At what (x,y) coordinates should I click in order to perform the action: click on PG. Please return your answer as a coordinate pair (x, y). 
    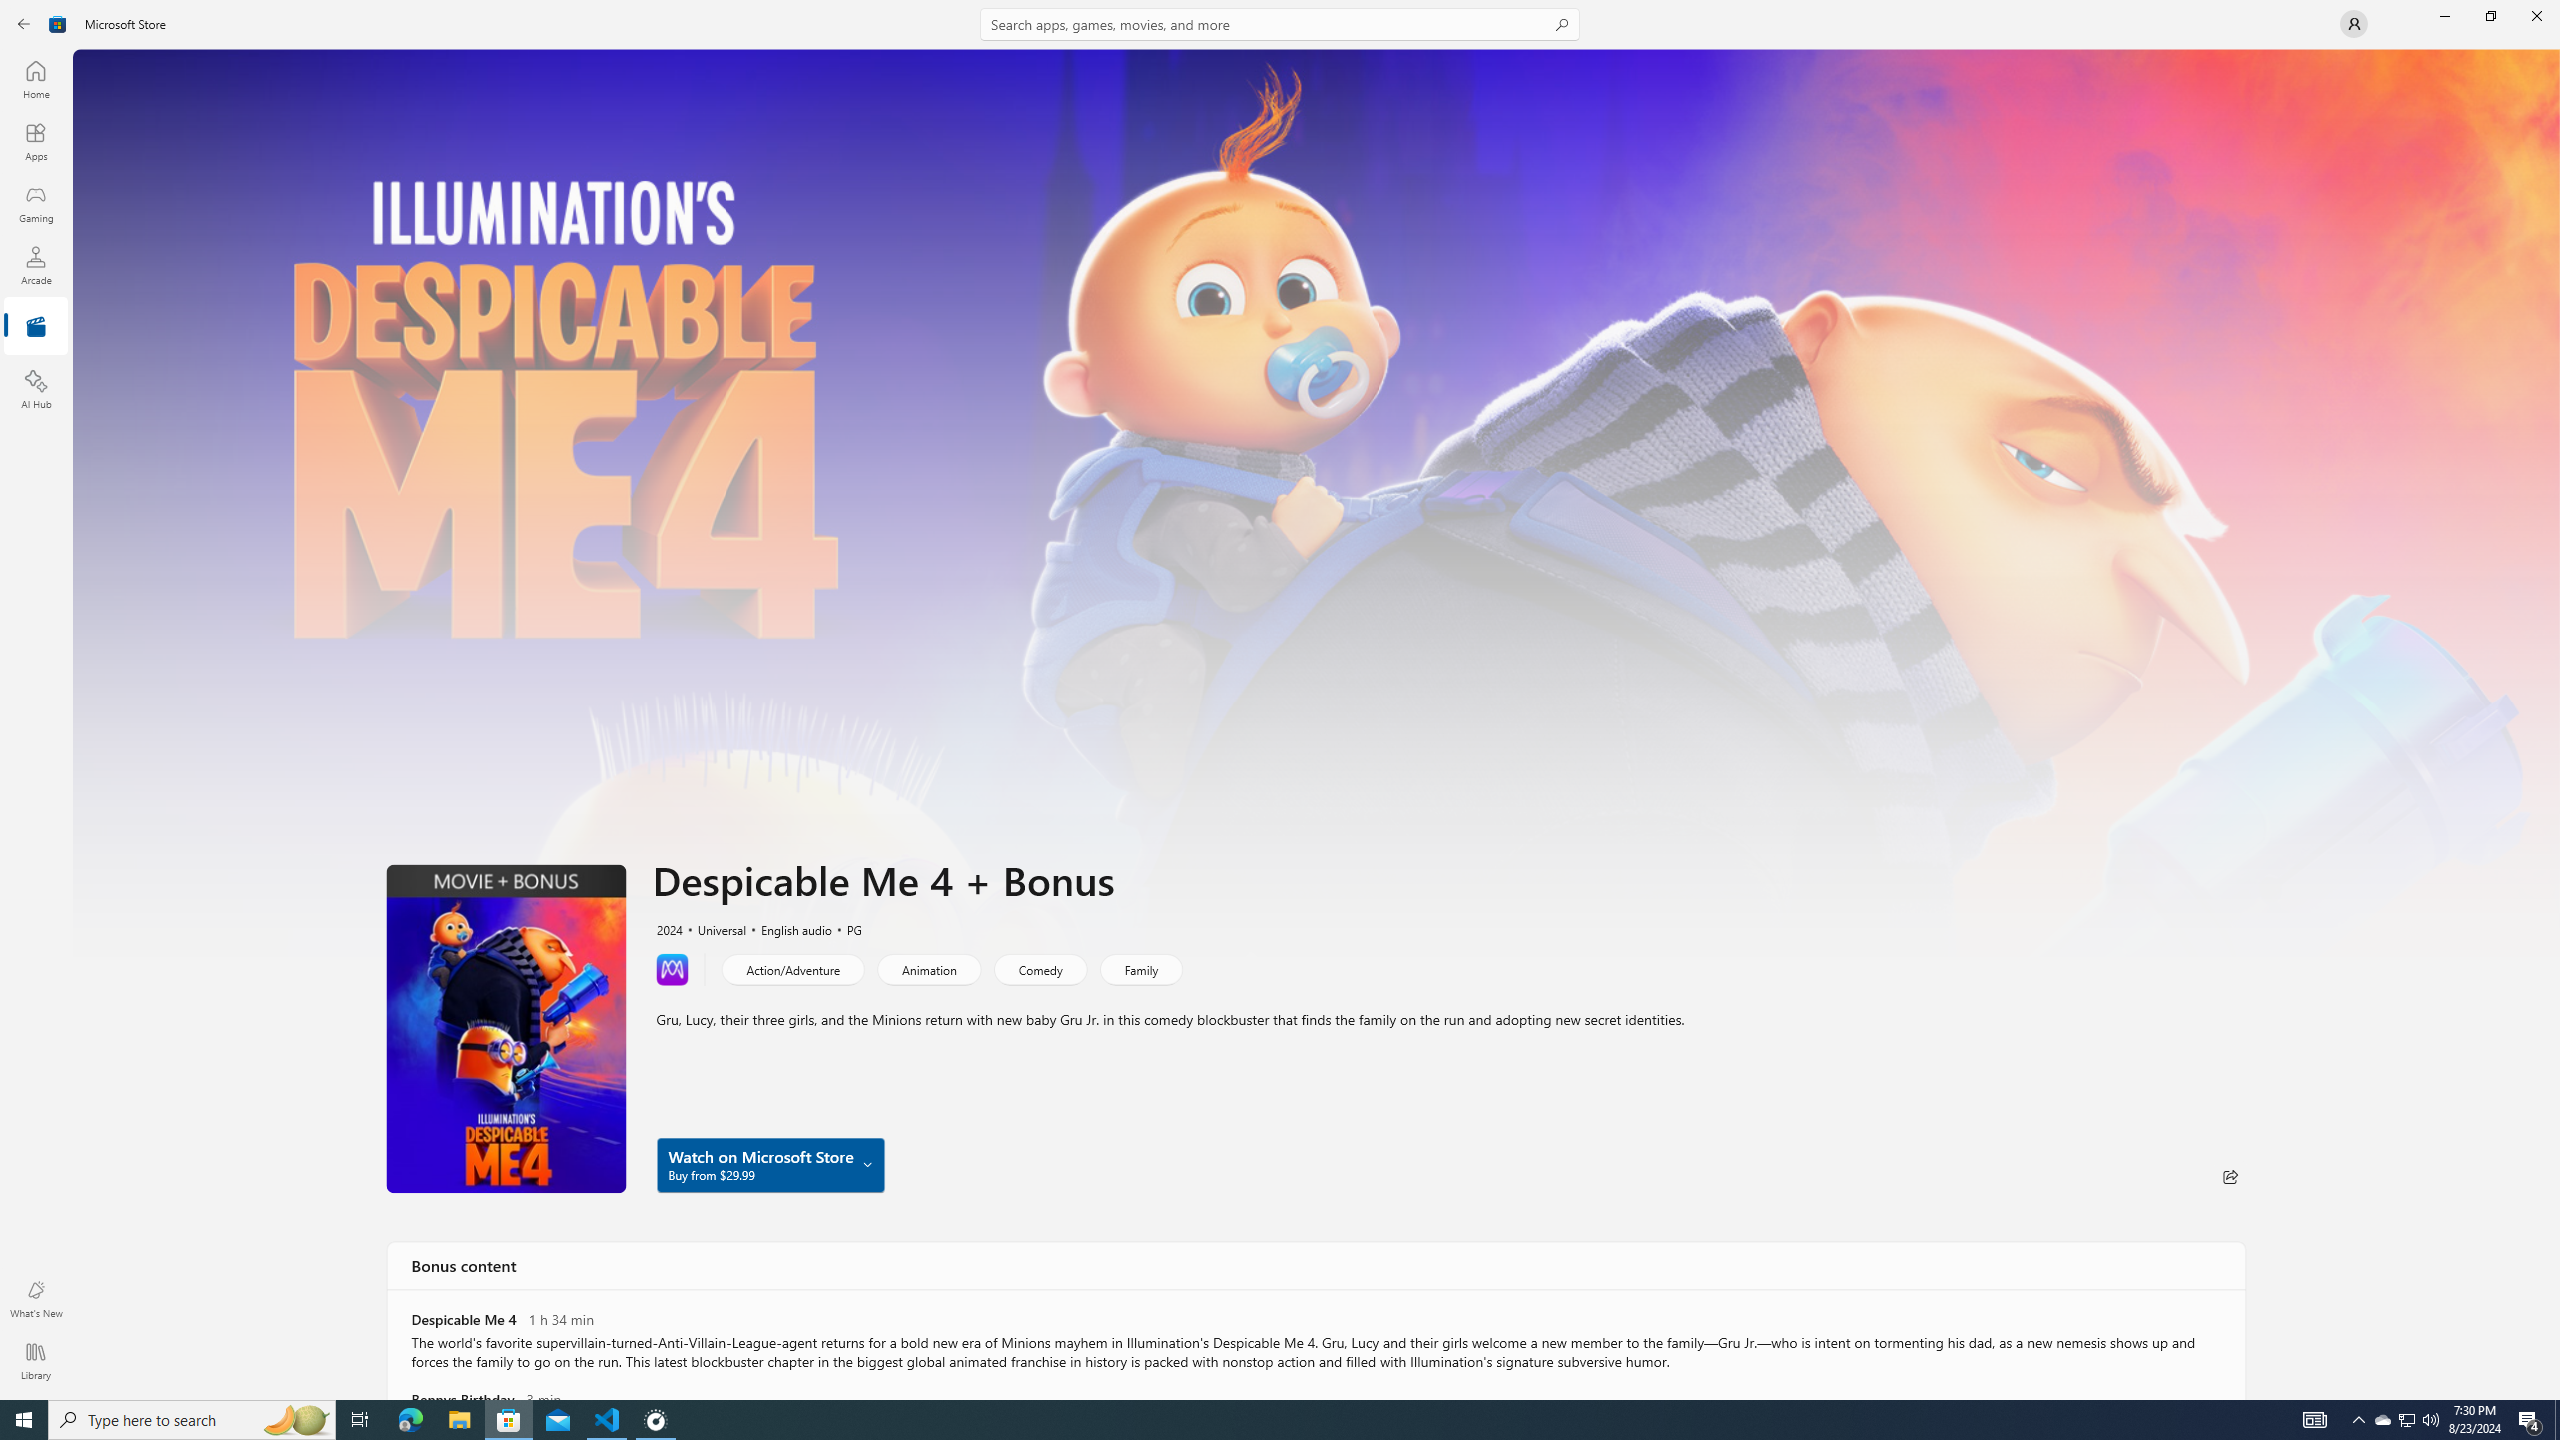
    Looking at the image, I should click on (846, 928).